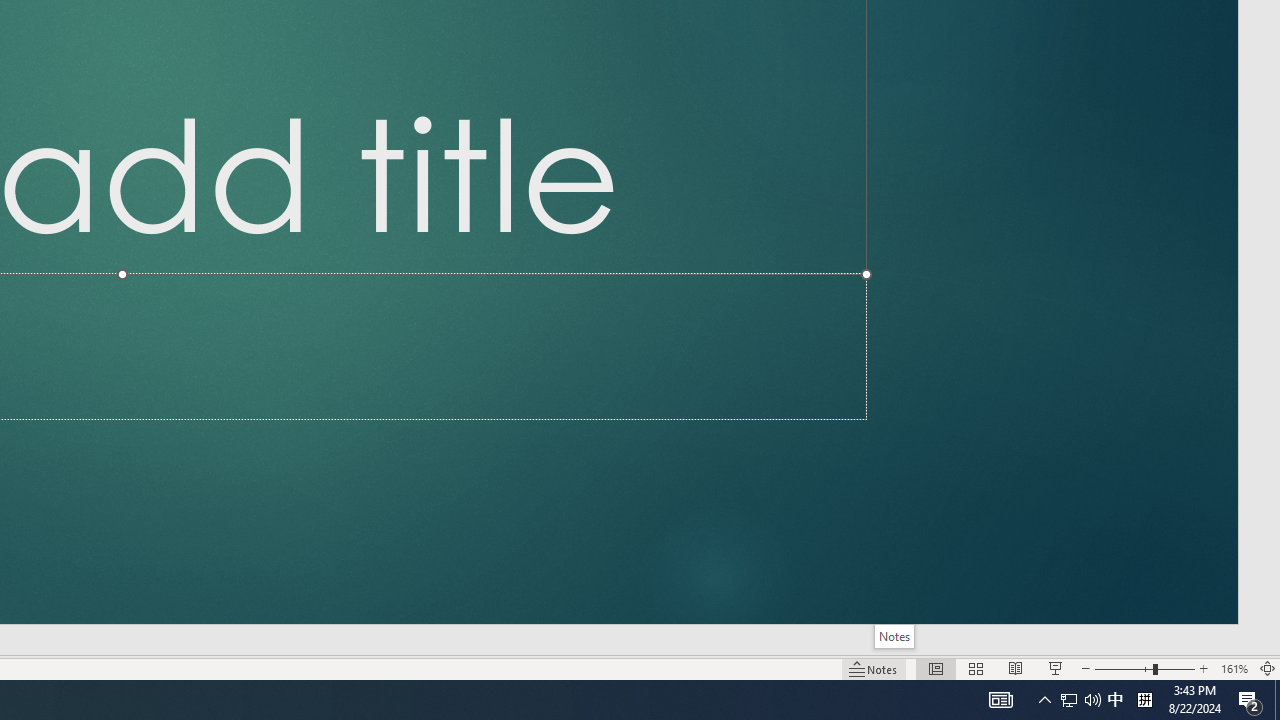  What do you see at coordinates (1234, 668) in the screenshot?
I see `Zoom 161%` at bounding box center [1234, 668].